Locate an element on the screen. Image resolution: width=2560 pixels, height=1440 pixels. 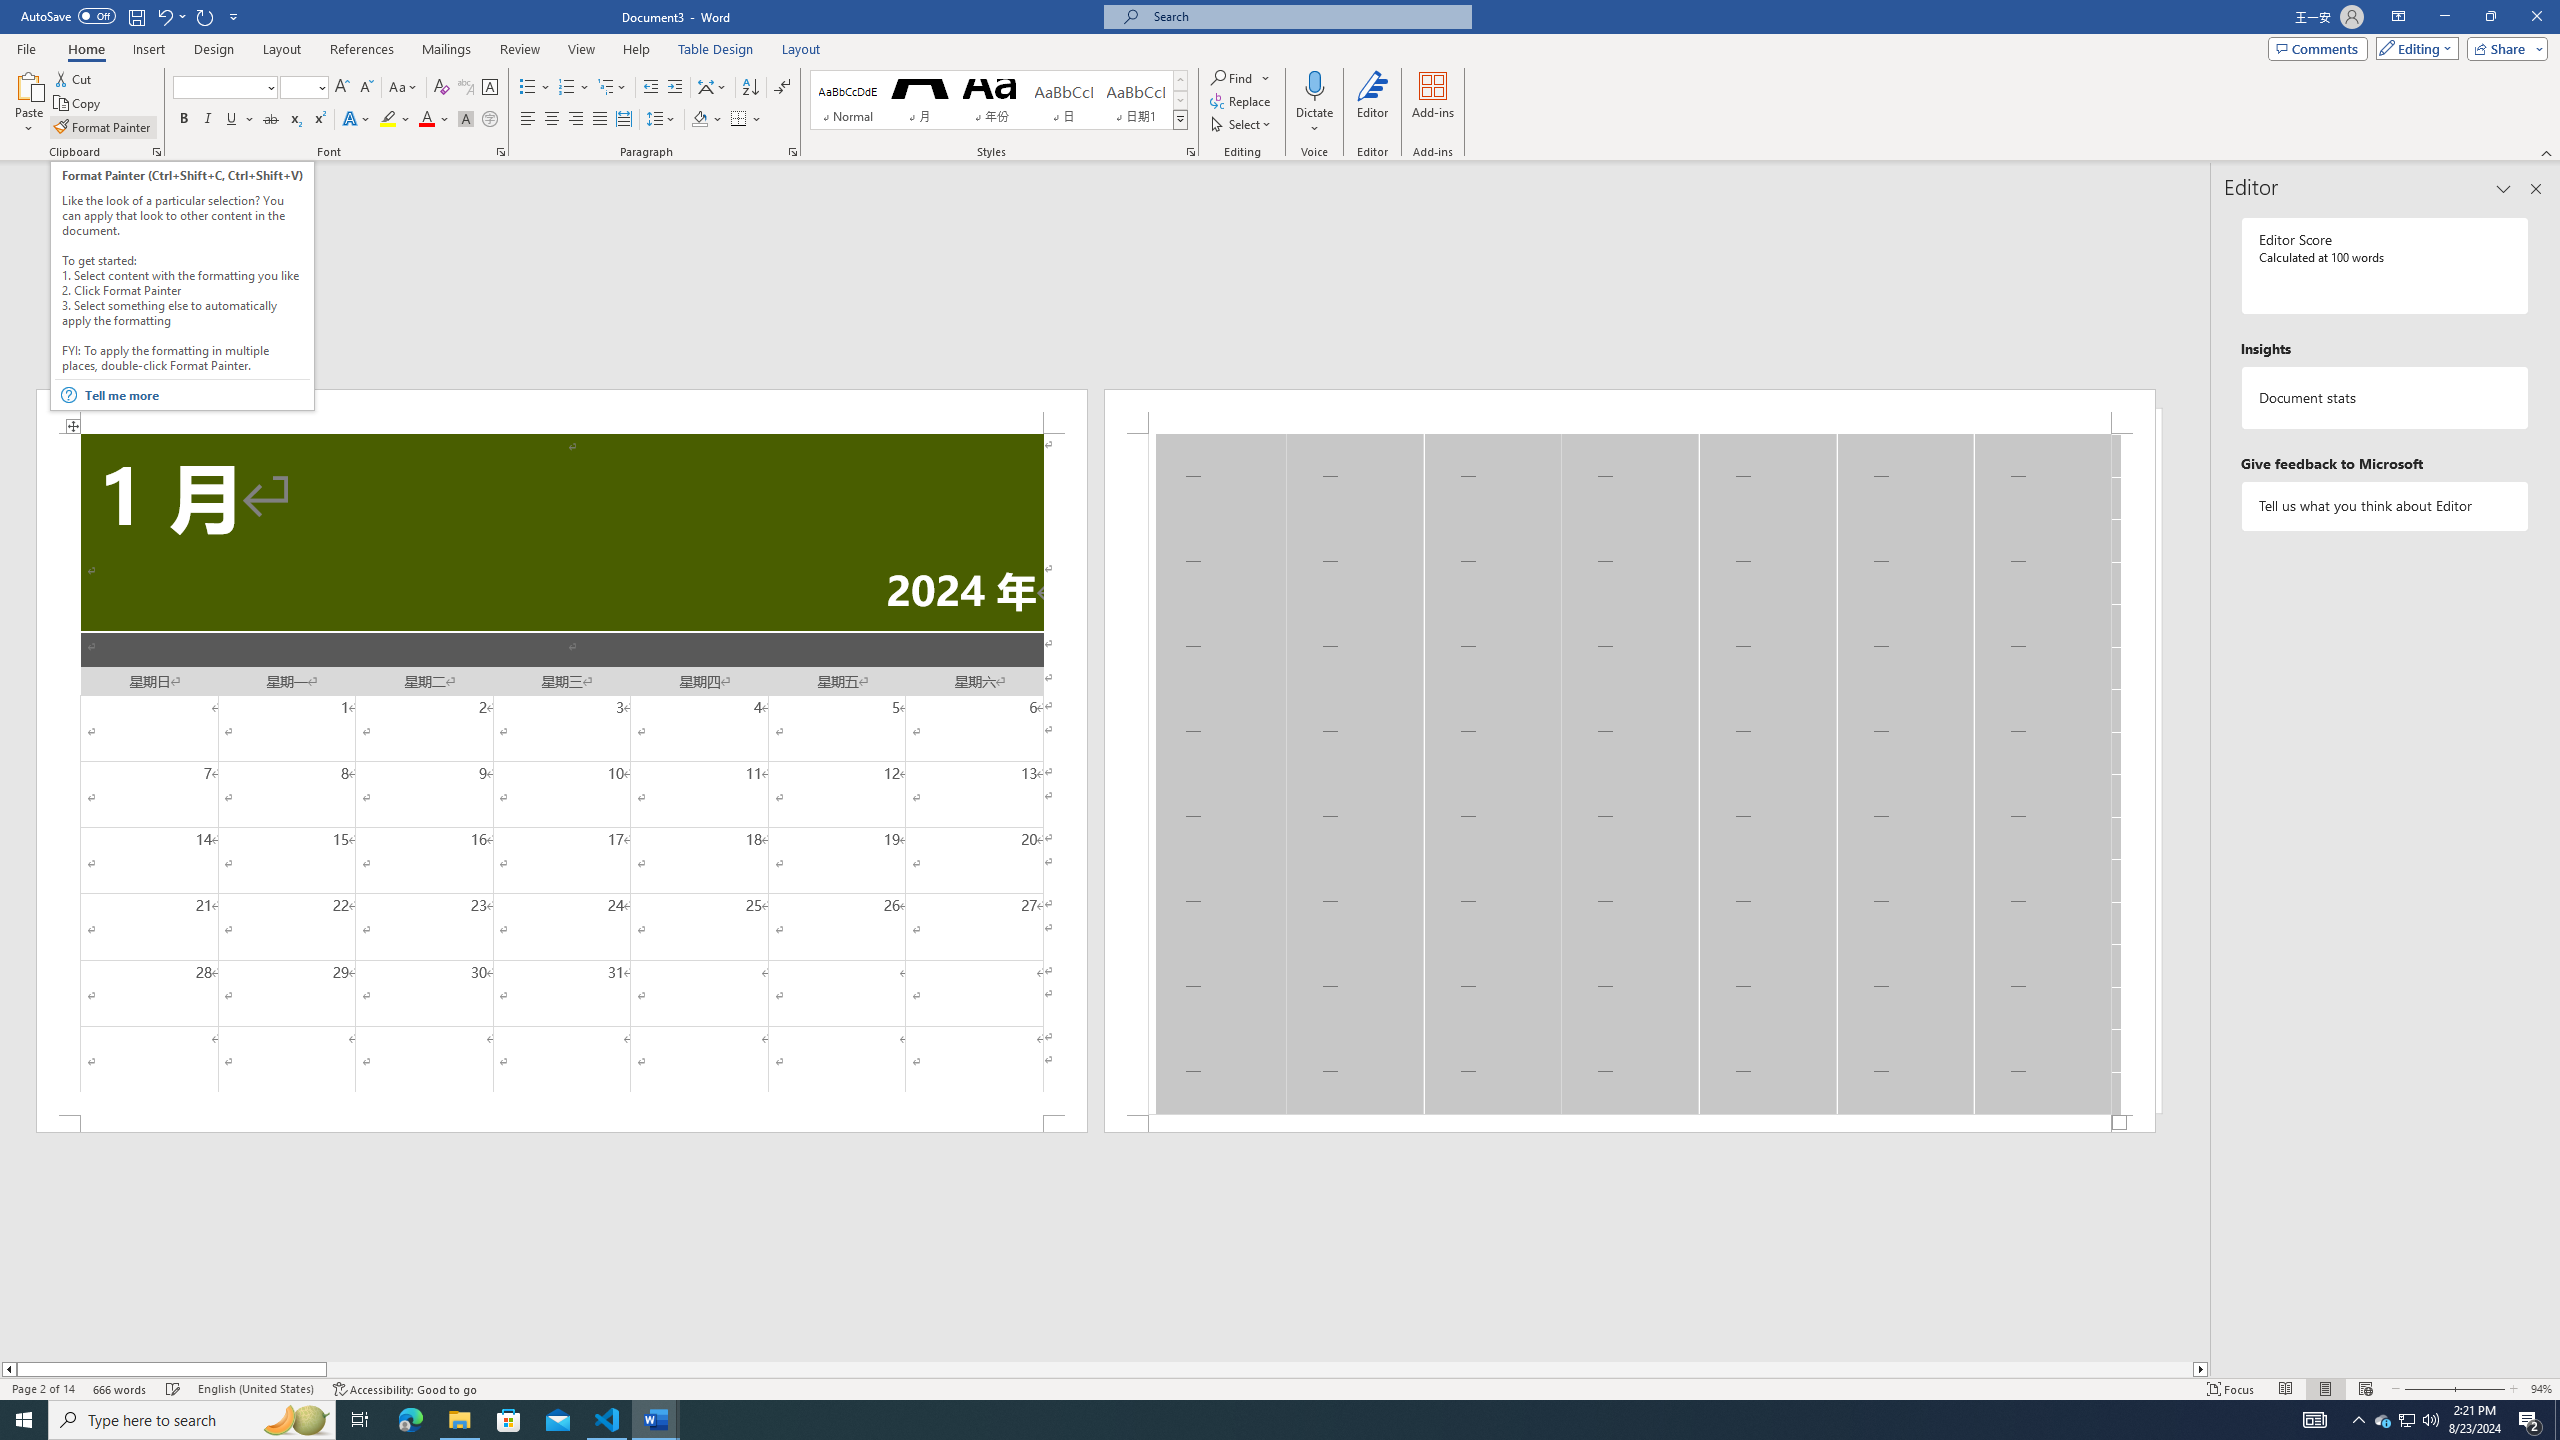
Font Color is located at coordinates (434, 120).